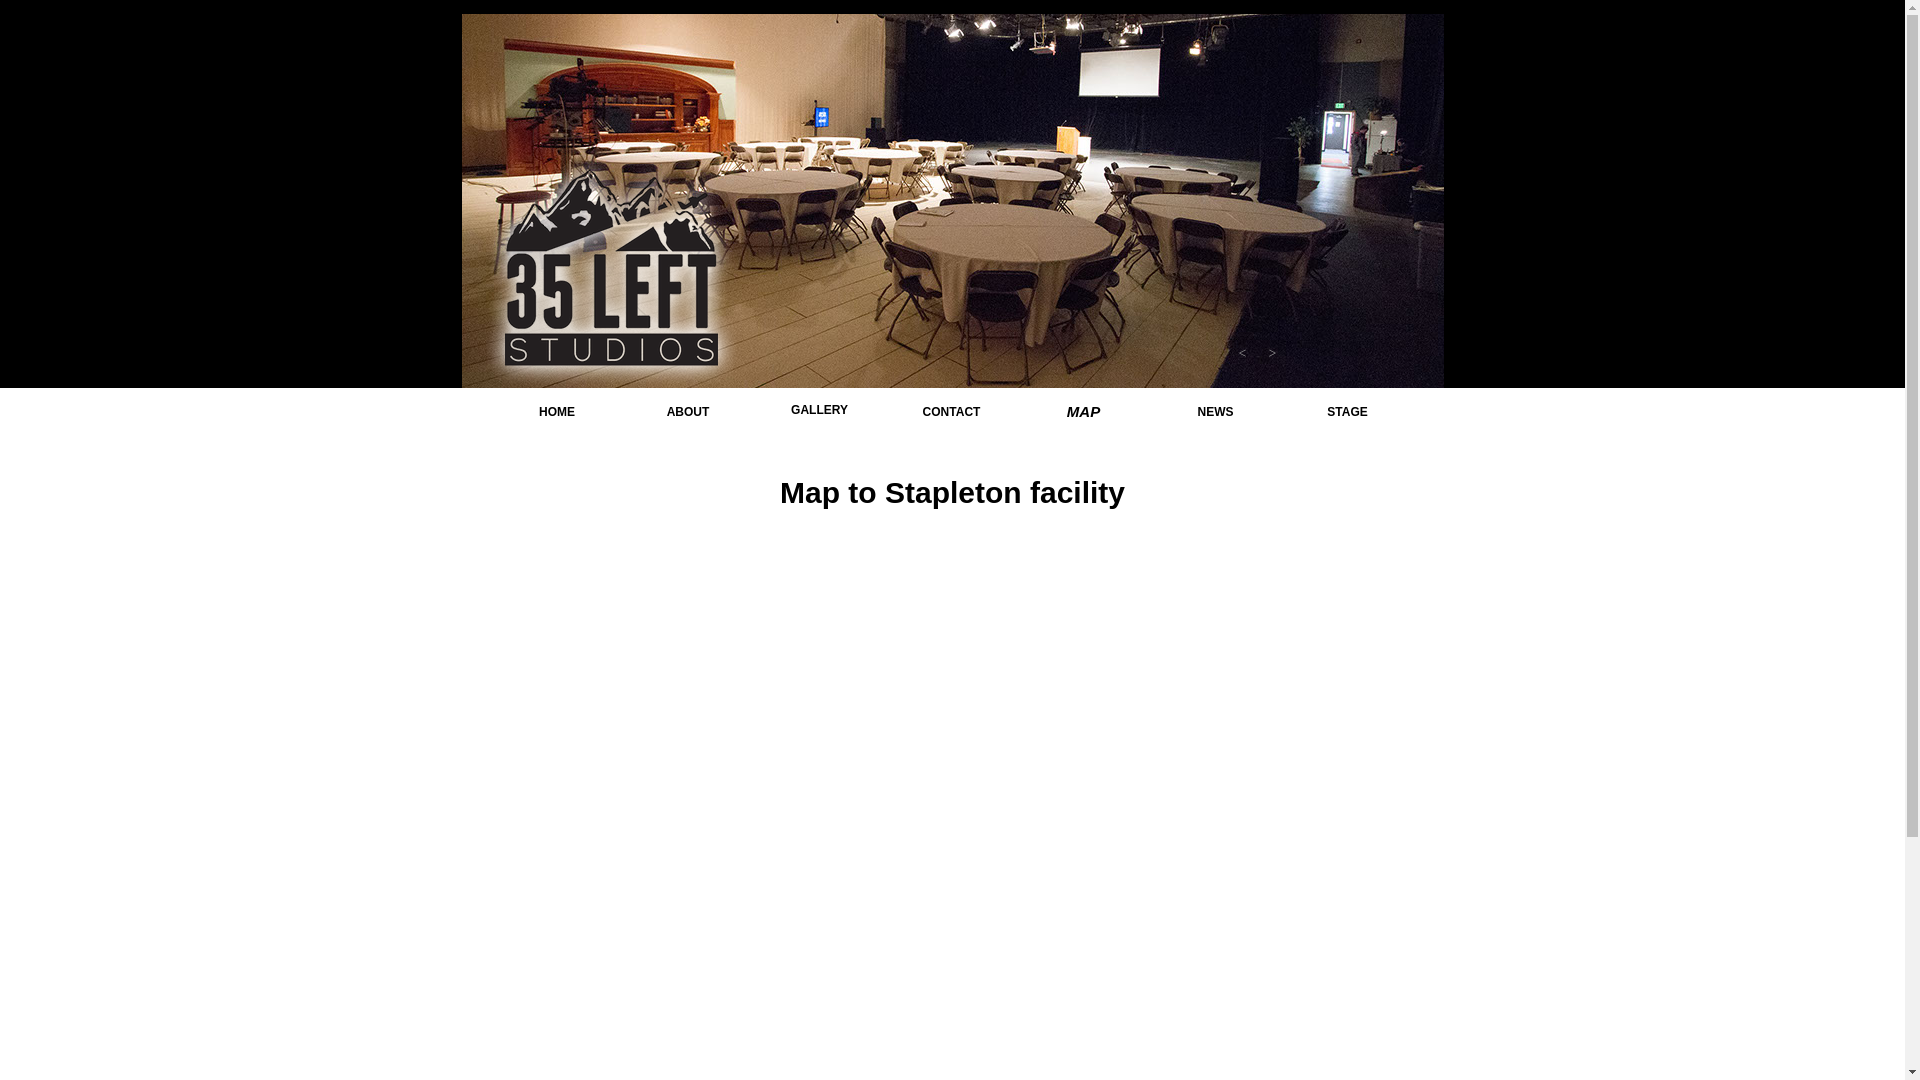  What do you see at coordinates (951, 412) in the screenshot?
I see `CONTACT` at bounding box center [951, 412].